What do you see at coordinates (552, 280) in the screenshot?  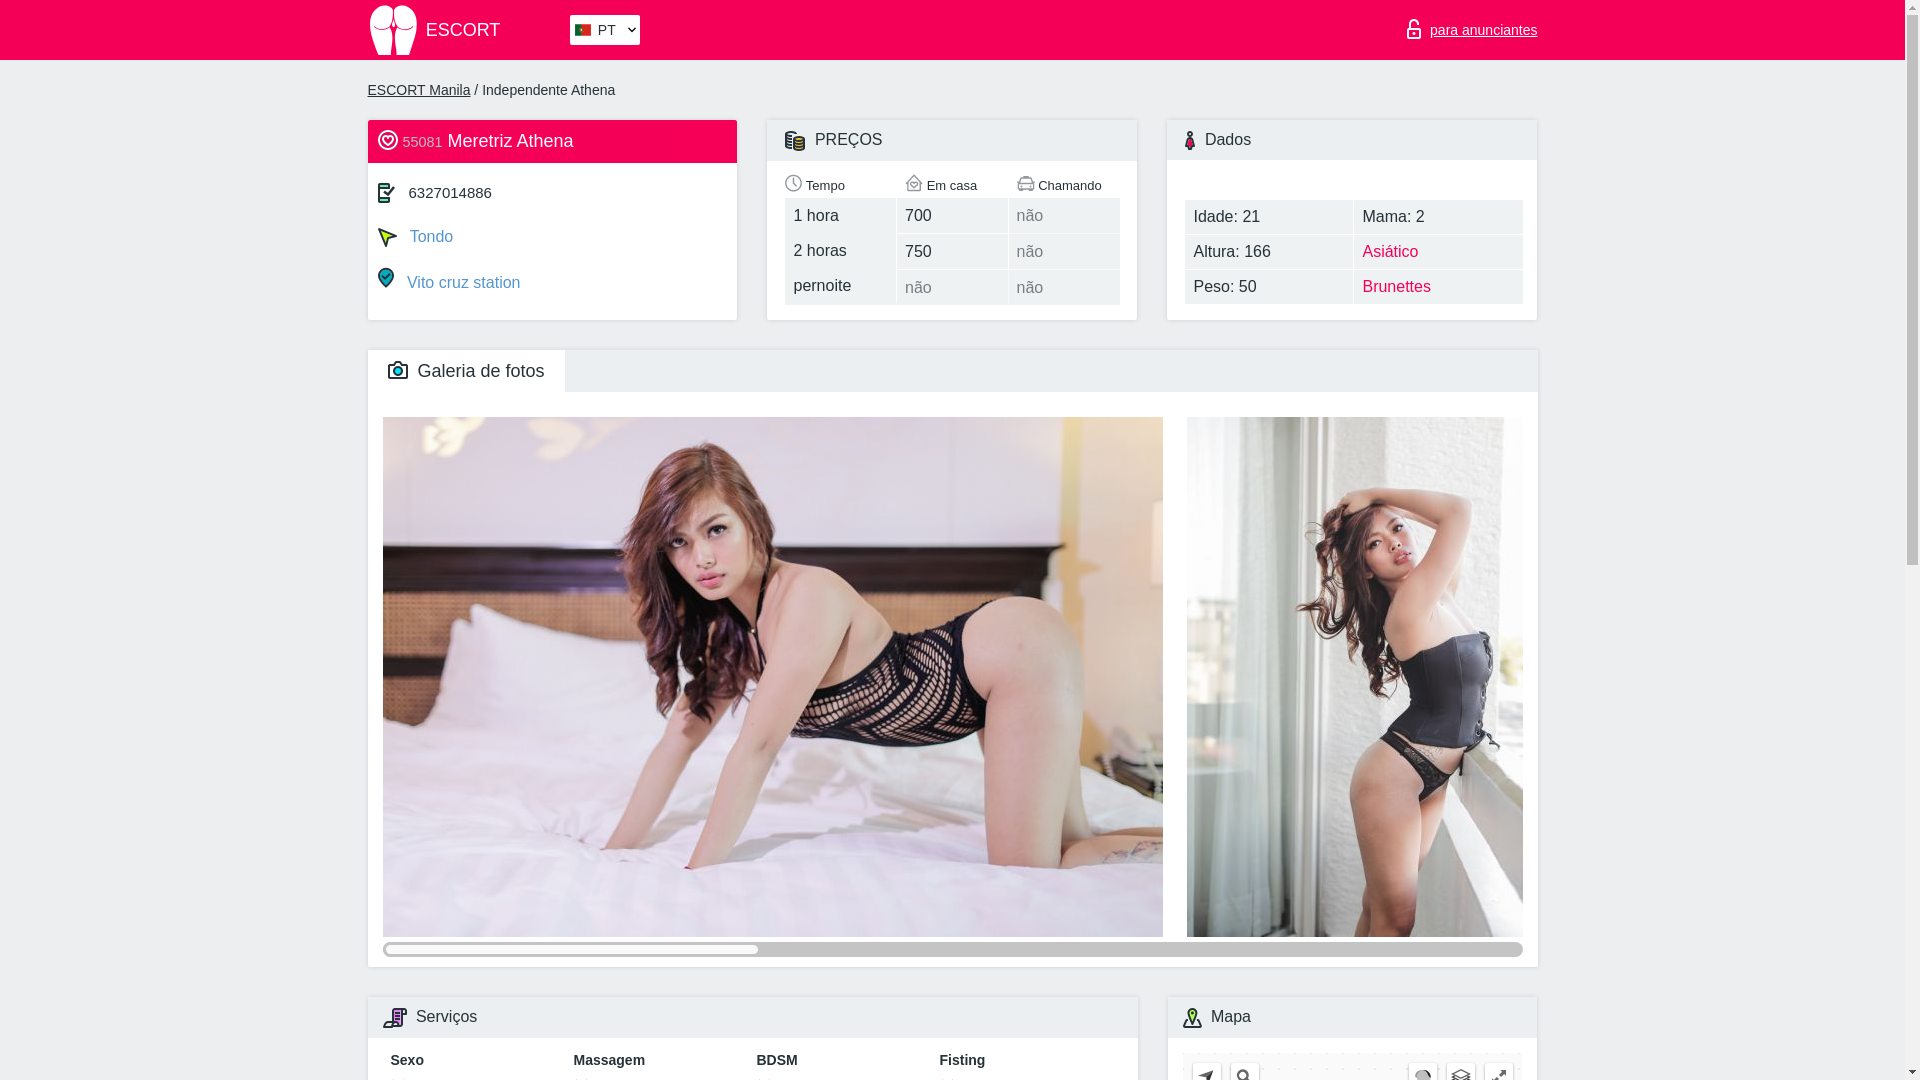 I see `Vito cruz station` at bounding box center [552, 280].